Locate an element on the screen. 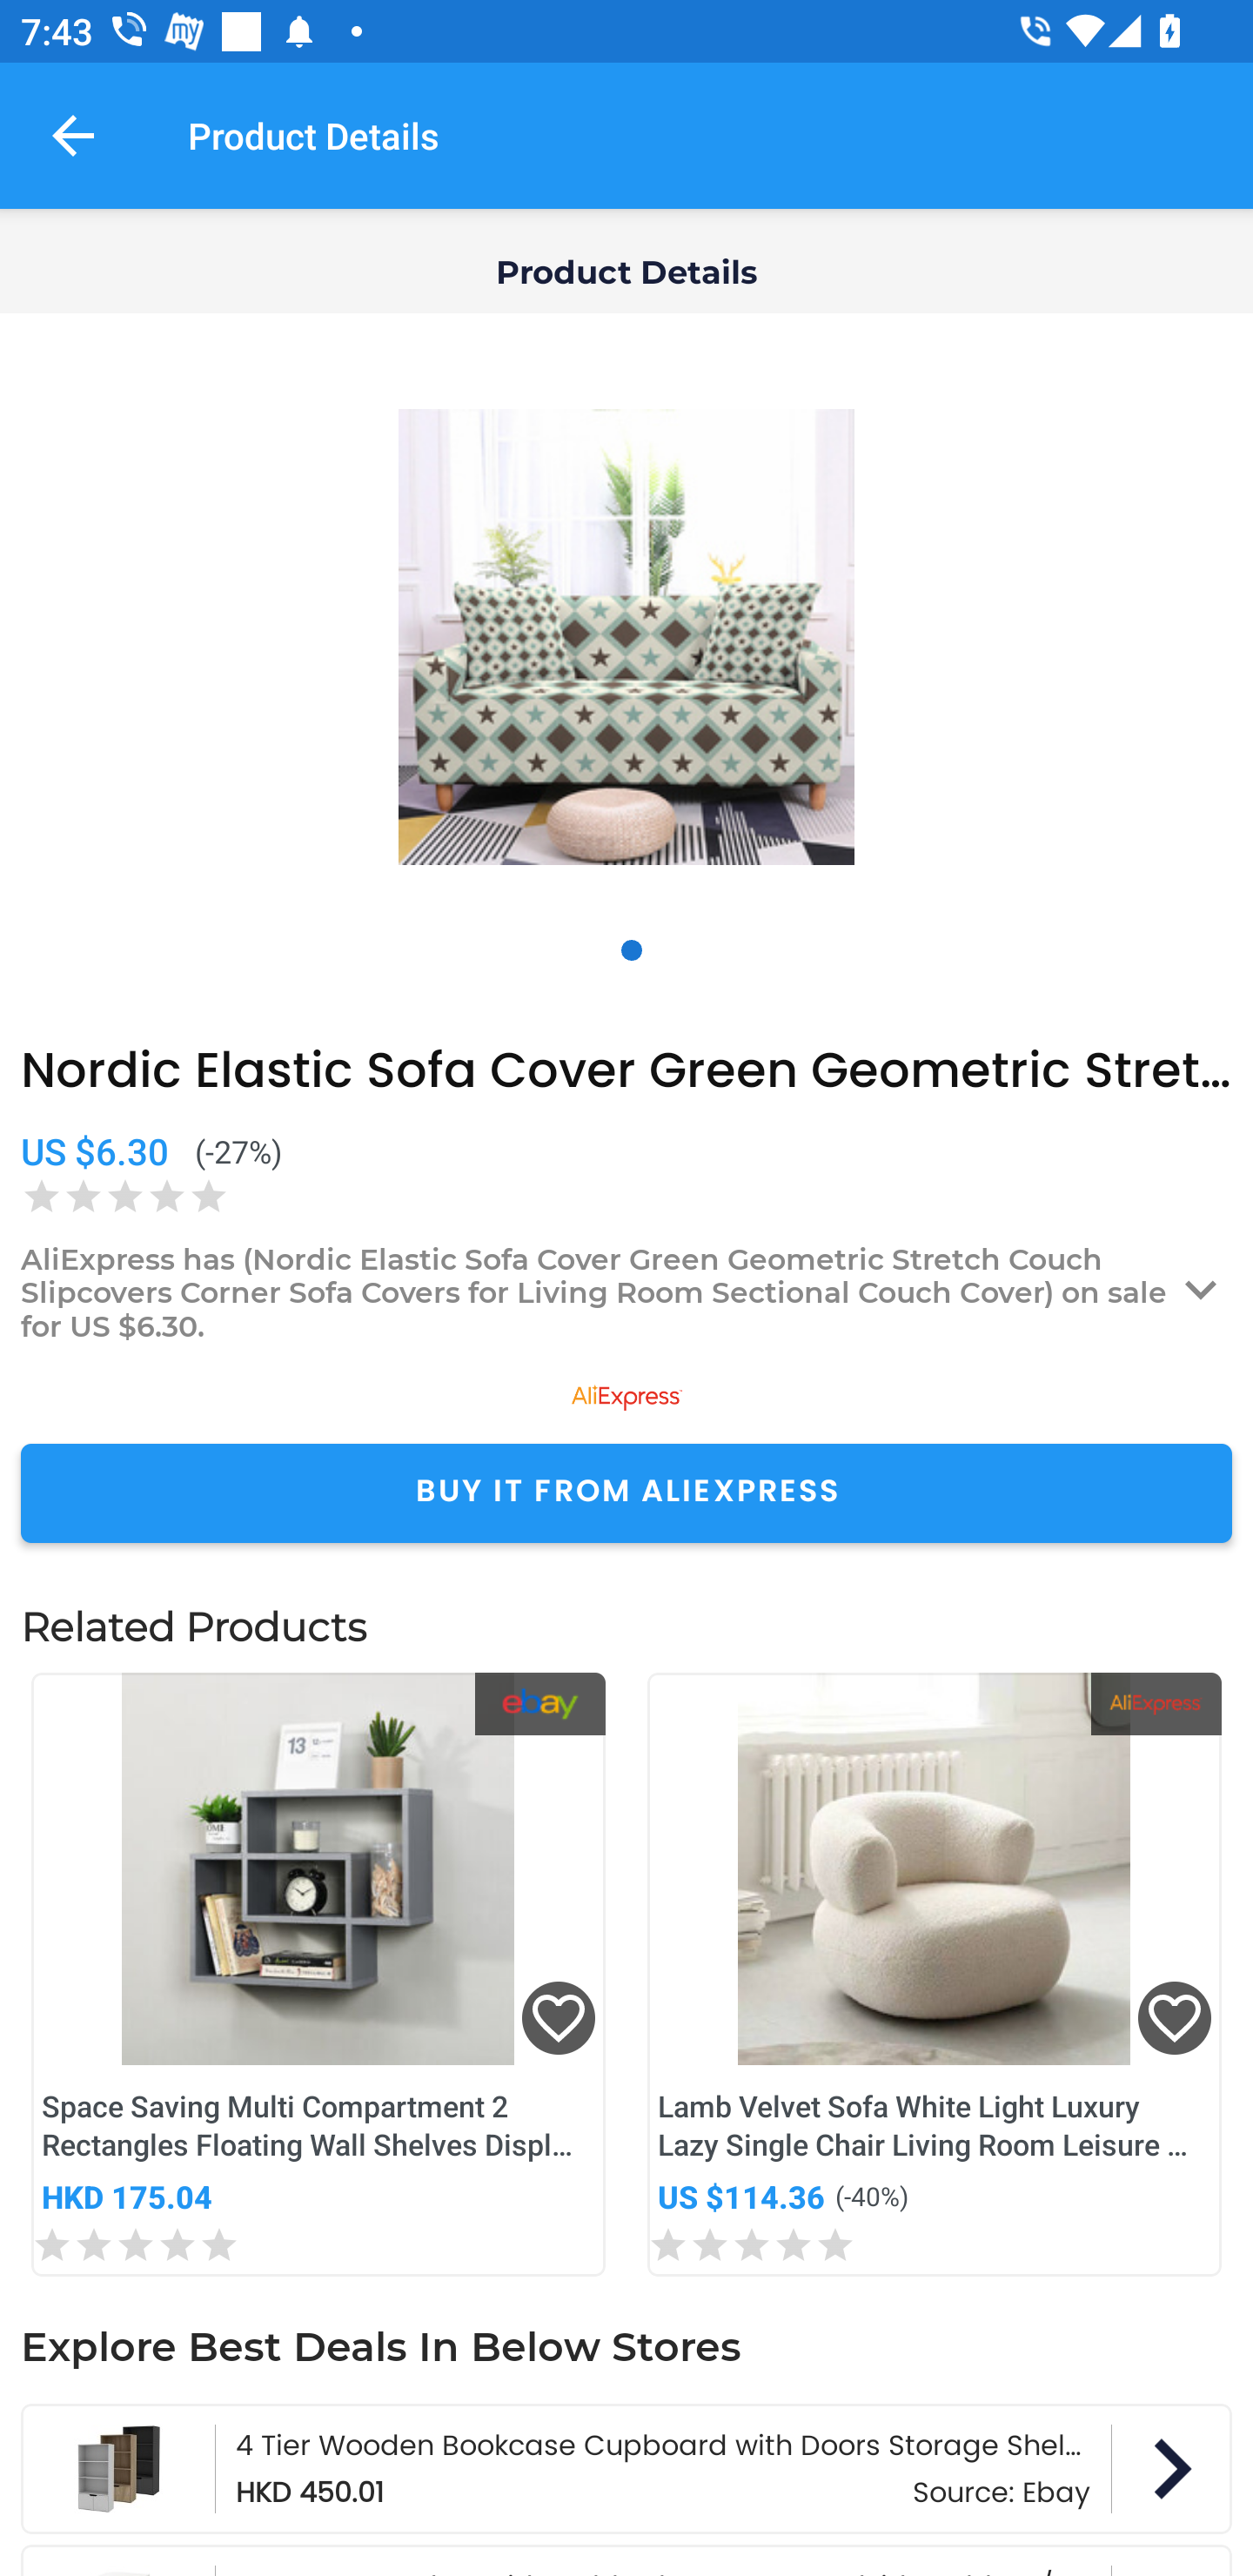  BUY IT FROM ALIEXPRESS is located at coordinates (626, 1492).